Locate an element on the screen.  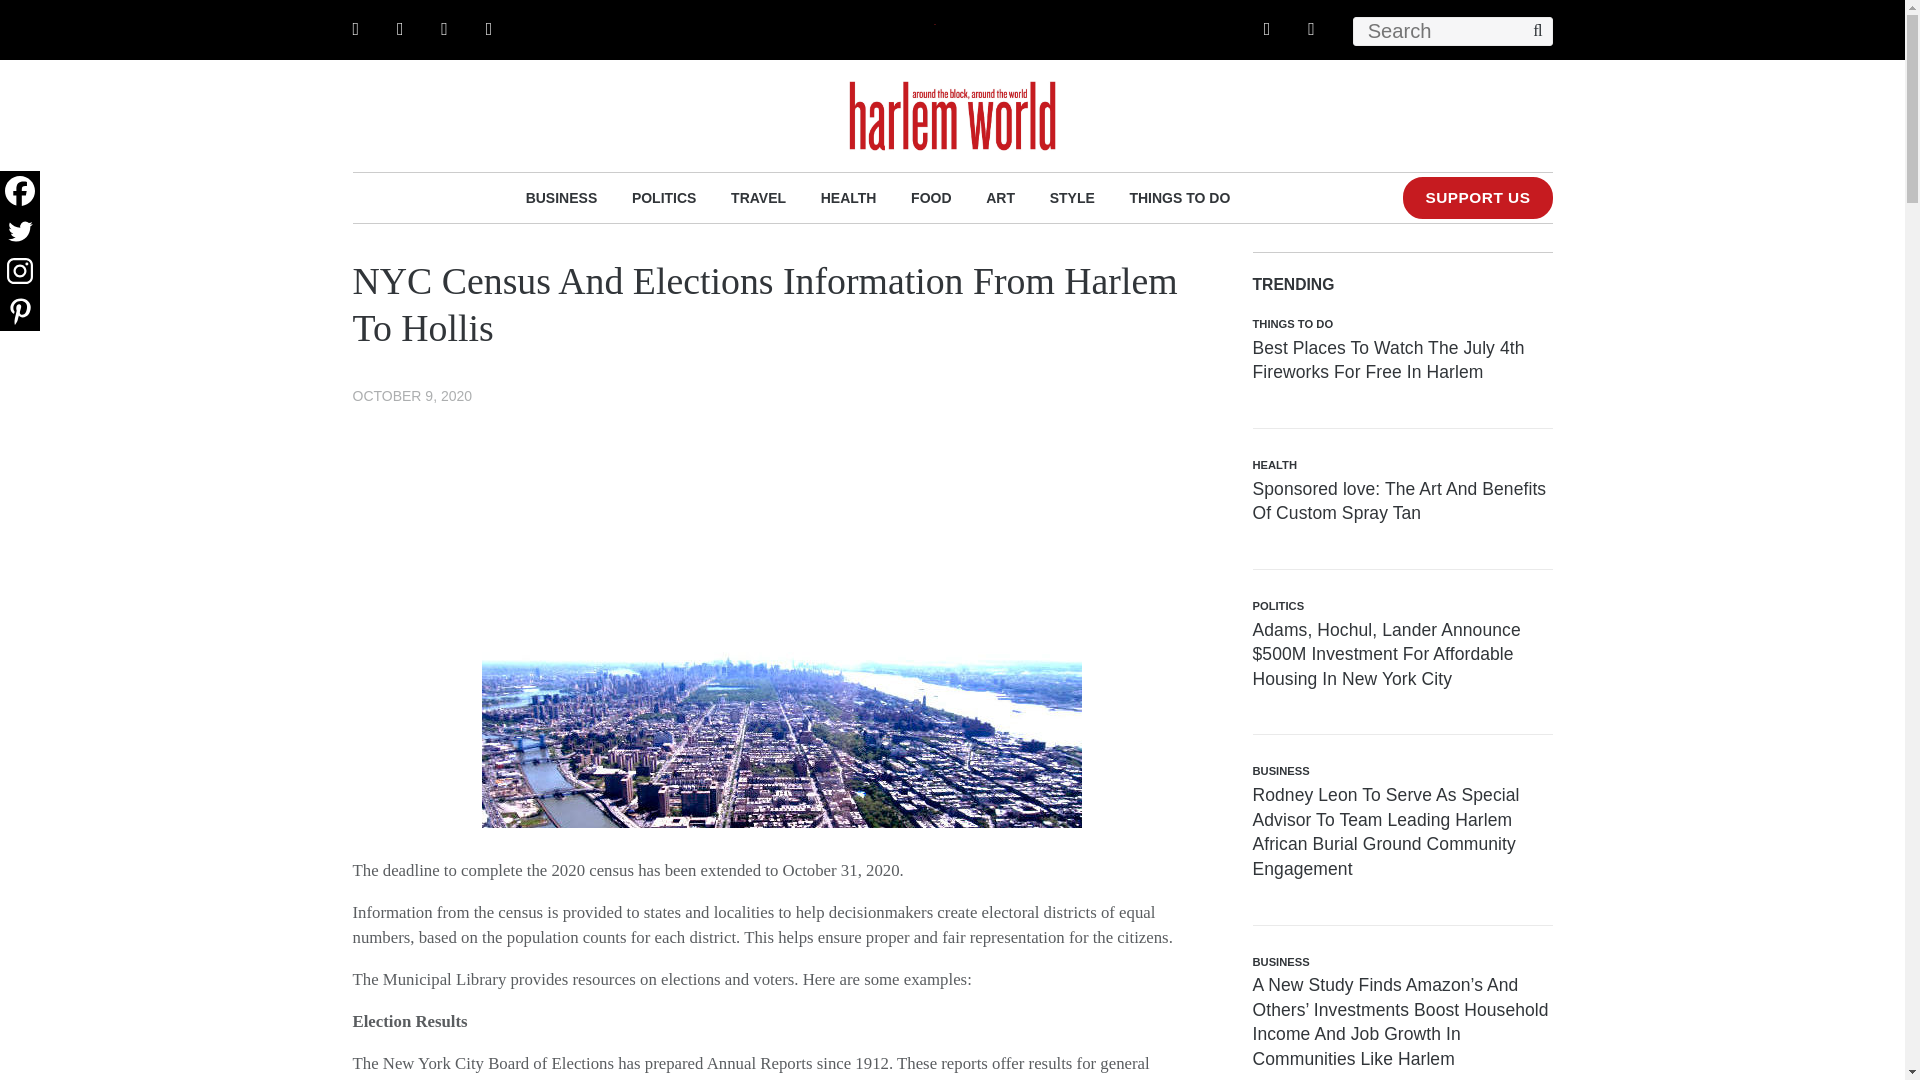
Twitter is located at coordinates (20, 230).